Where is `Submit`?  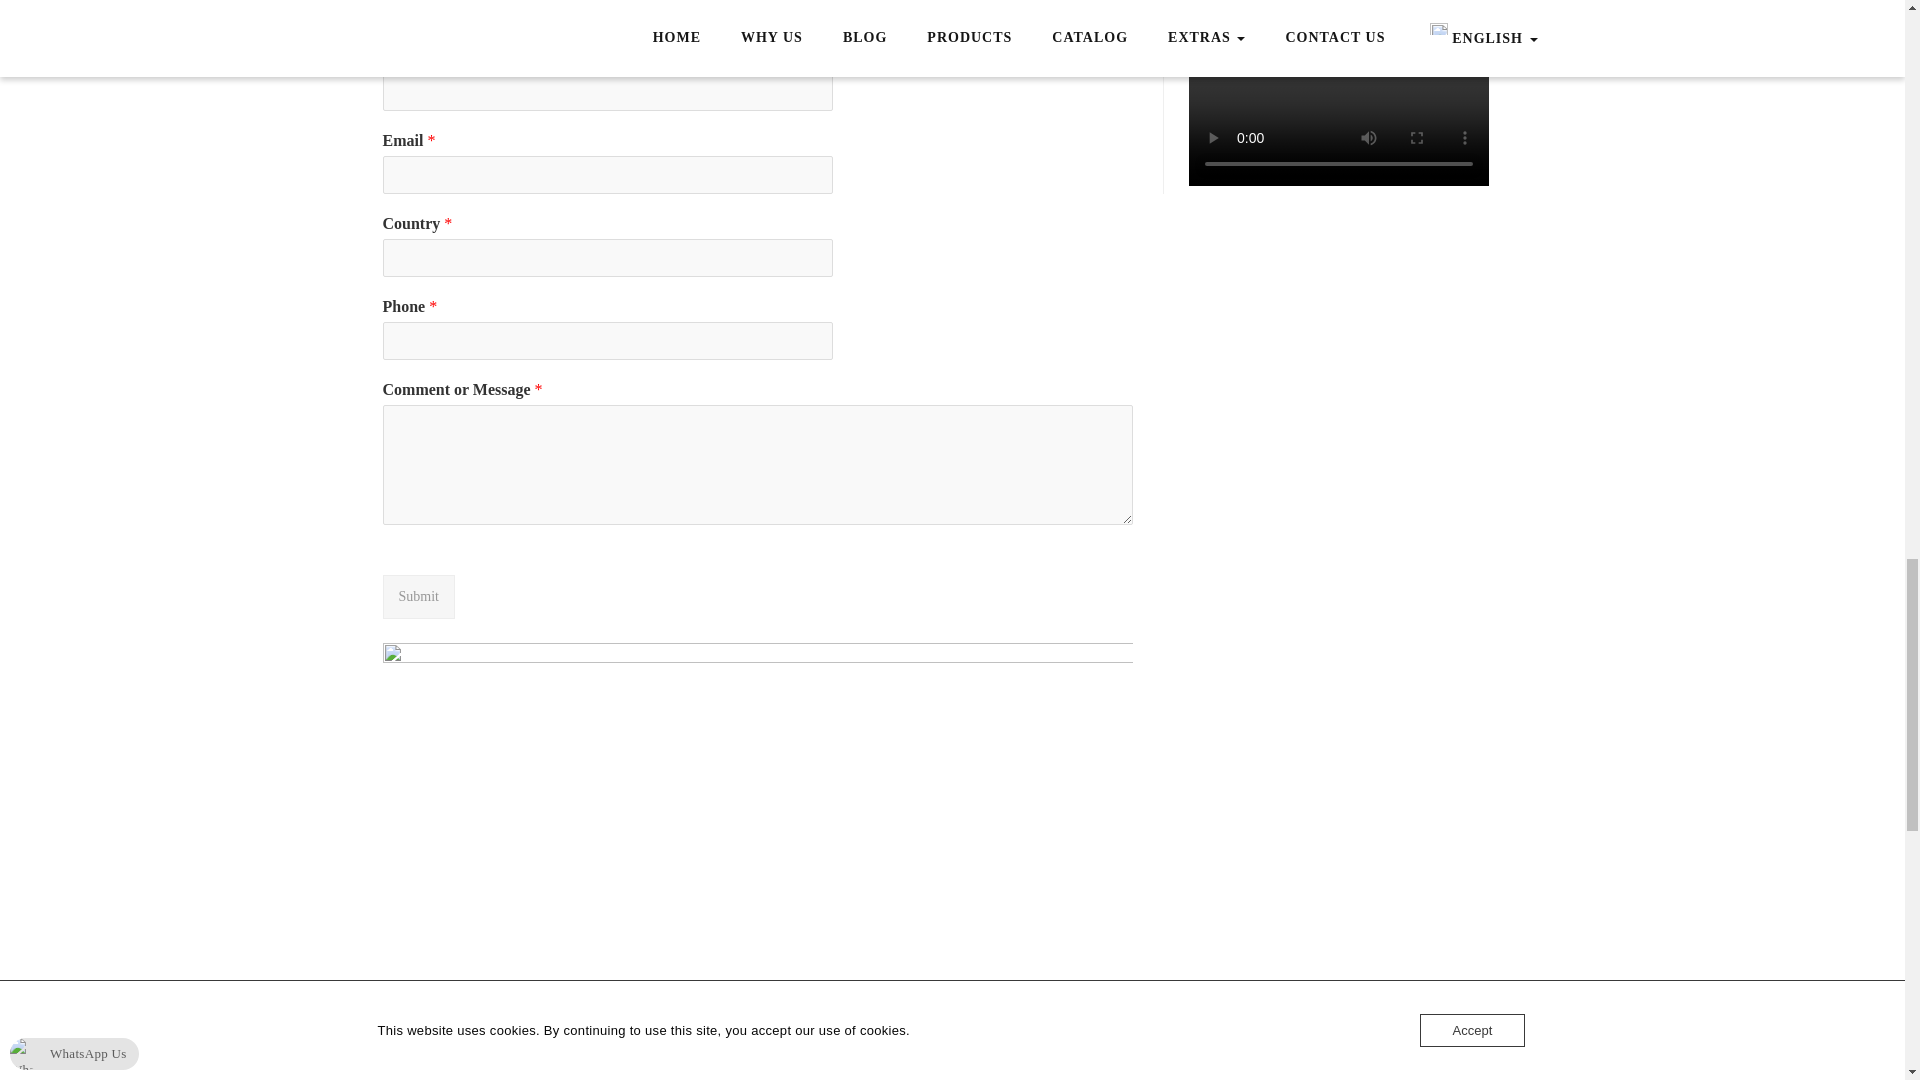
Submit is located at coordinates (418, 595).